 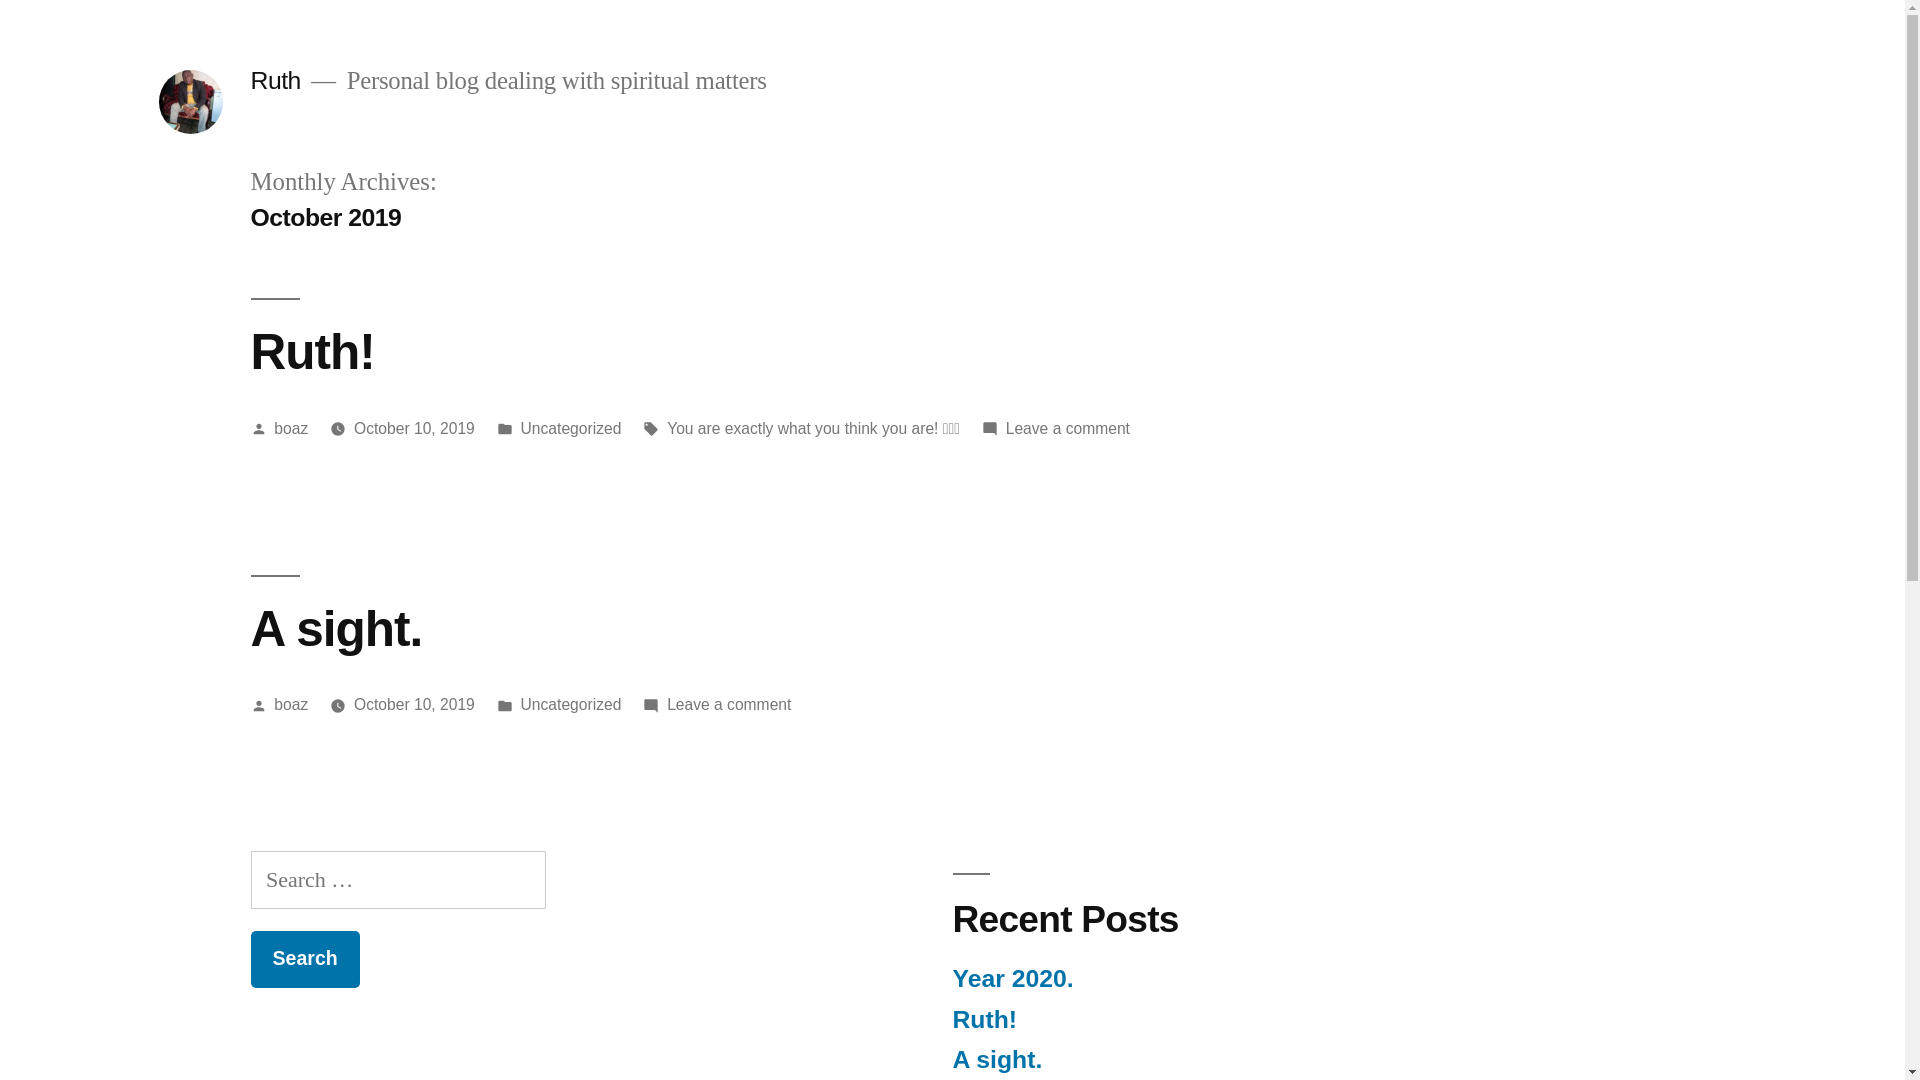 I want to click on boaz, so click(x=291, y=704).